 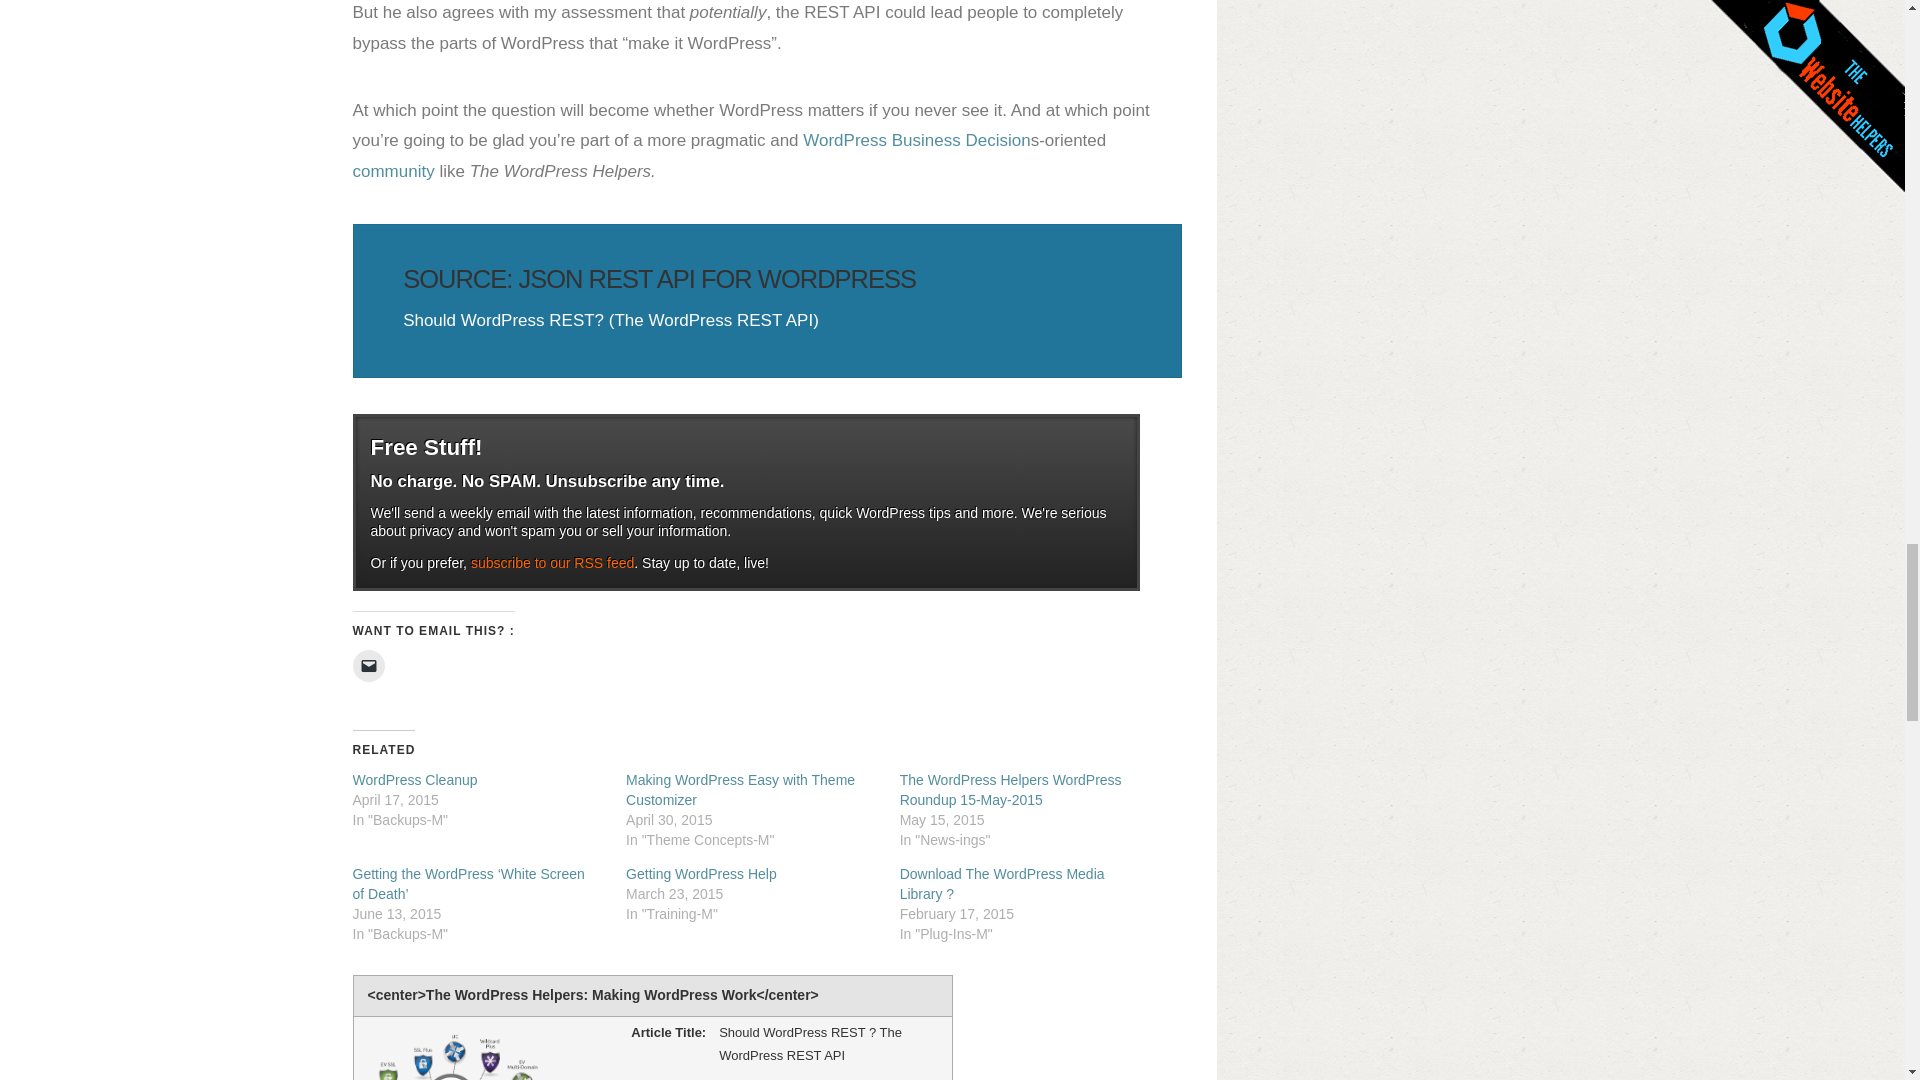 I want to click on Matt Mullenweg and WordPress Business Decisions, so click(x=916, y=140).